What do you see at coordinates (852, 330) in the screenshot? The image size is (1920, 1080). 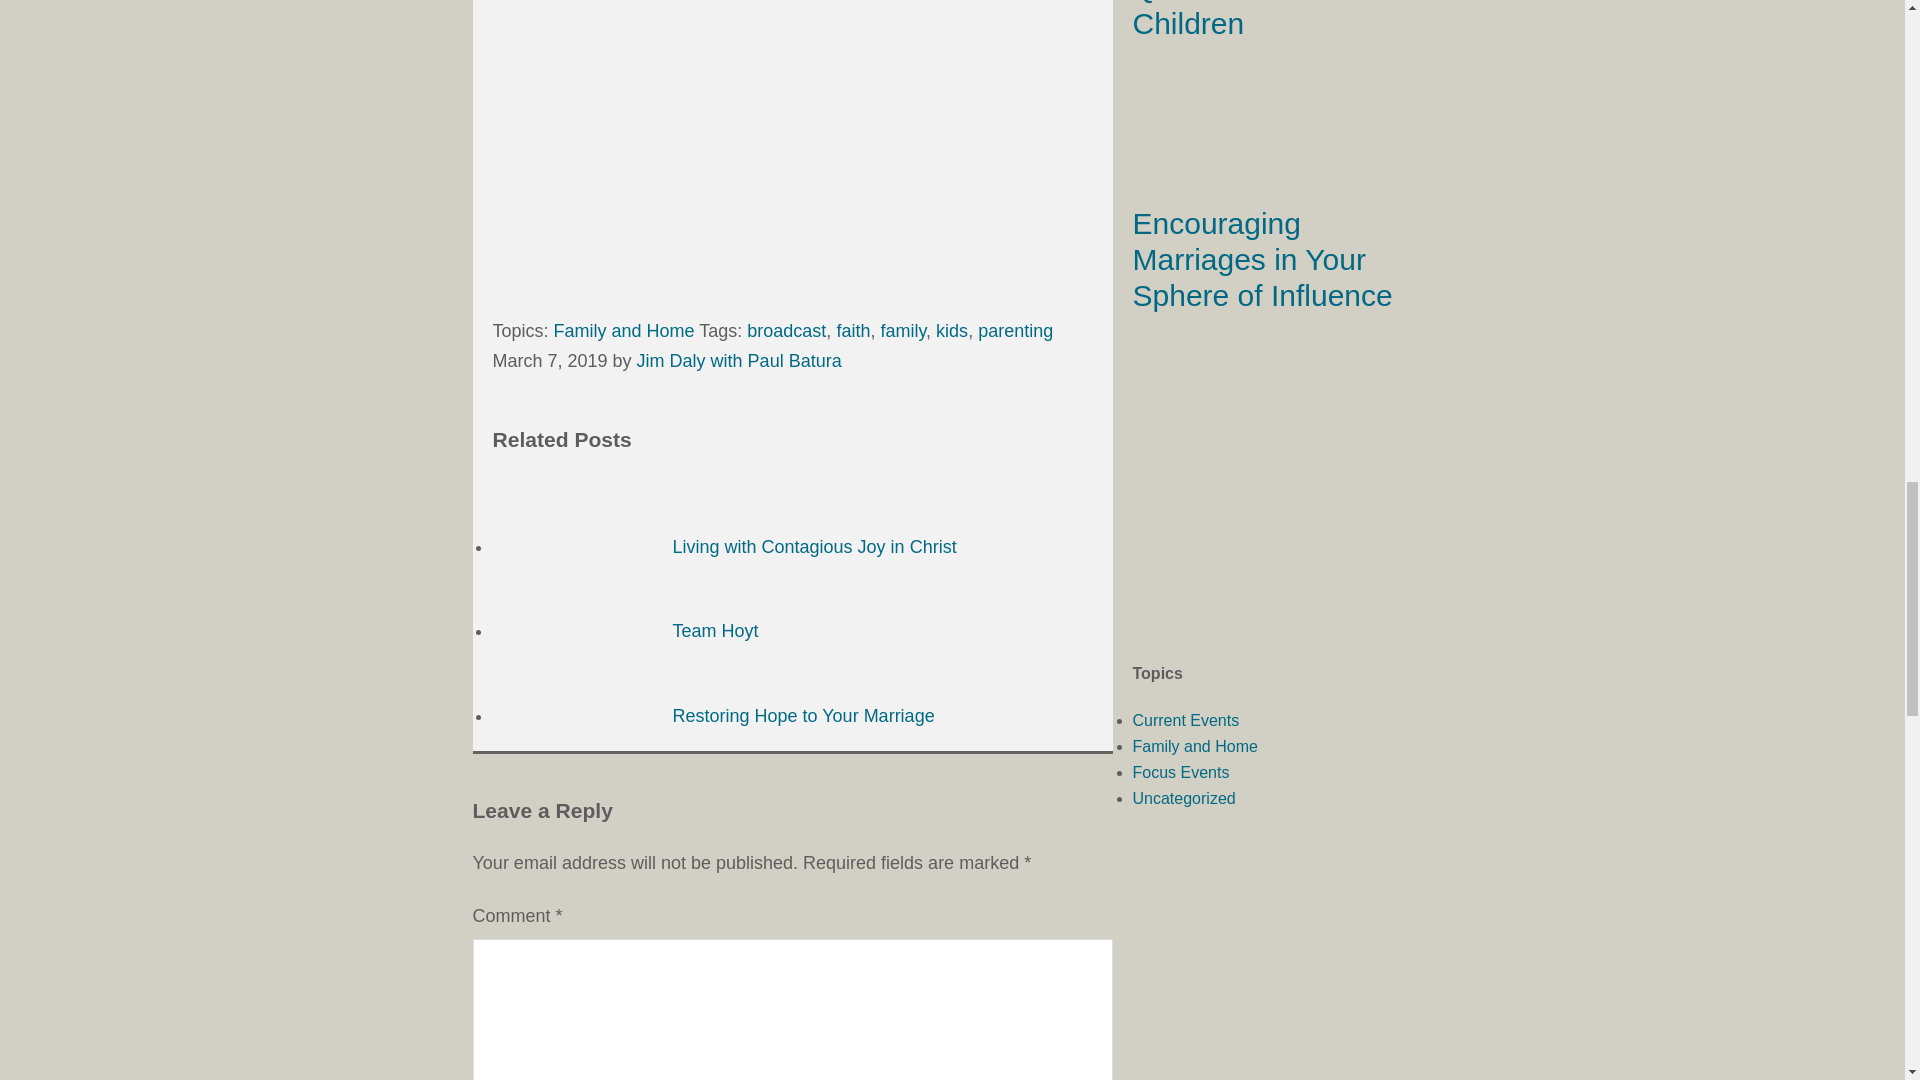 I see `faith` at bounding box center [852, 330].